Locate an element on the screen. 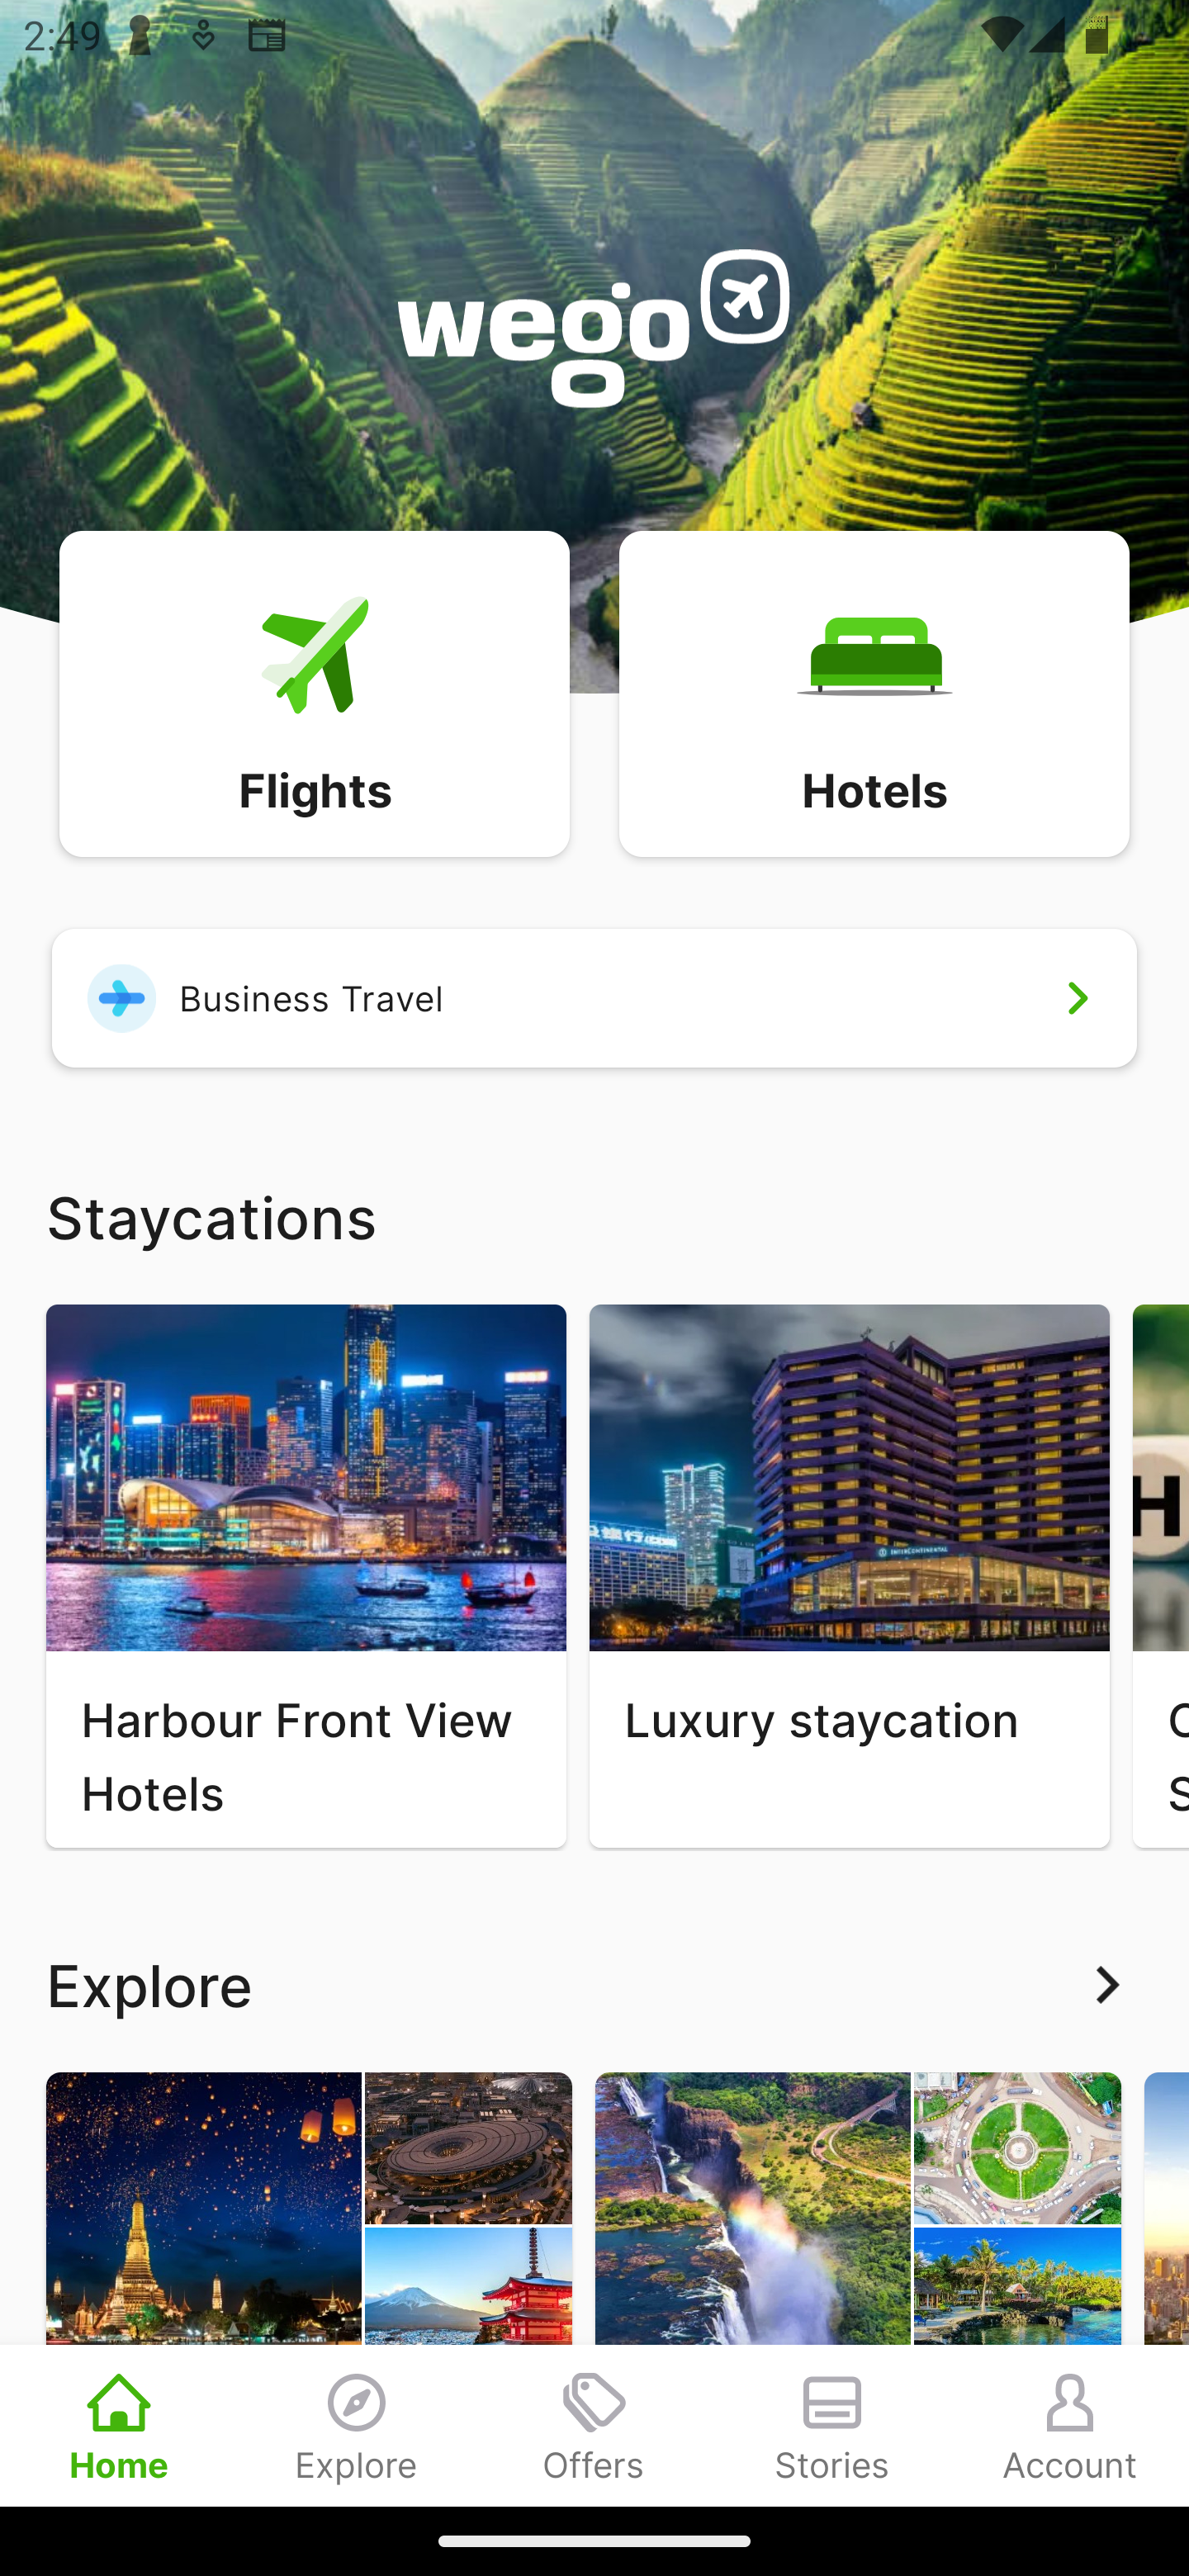 The height and width of the screenshot is (2576, 1189). Account is located at coordinates (1070, 2425).